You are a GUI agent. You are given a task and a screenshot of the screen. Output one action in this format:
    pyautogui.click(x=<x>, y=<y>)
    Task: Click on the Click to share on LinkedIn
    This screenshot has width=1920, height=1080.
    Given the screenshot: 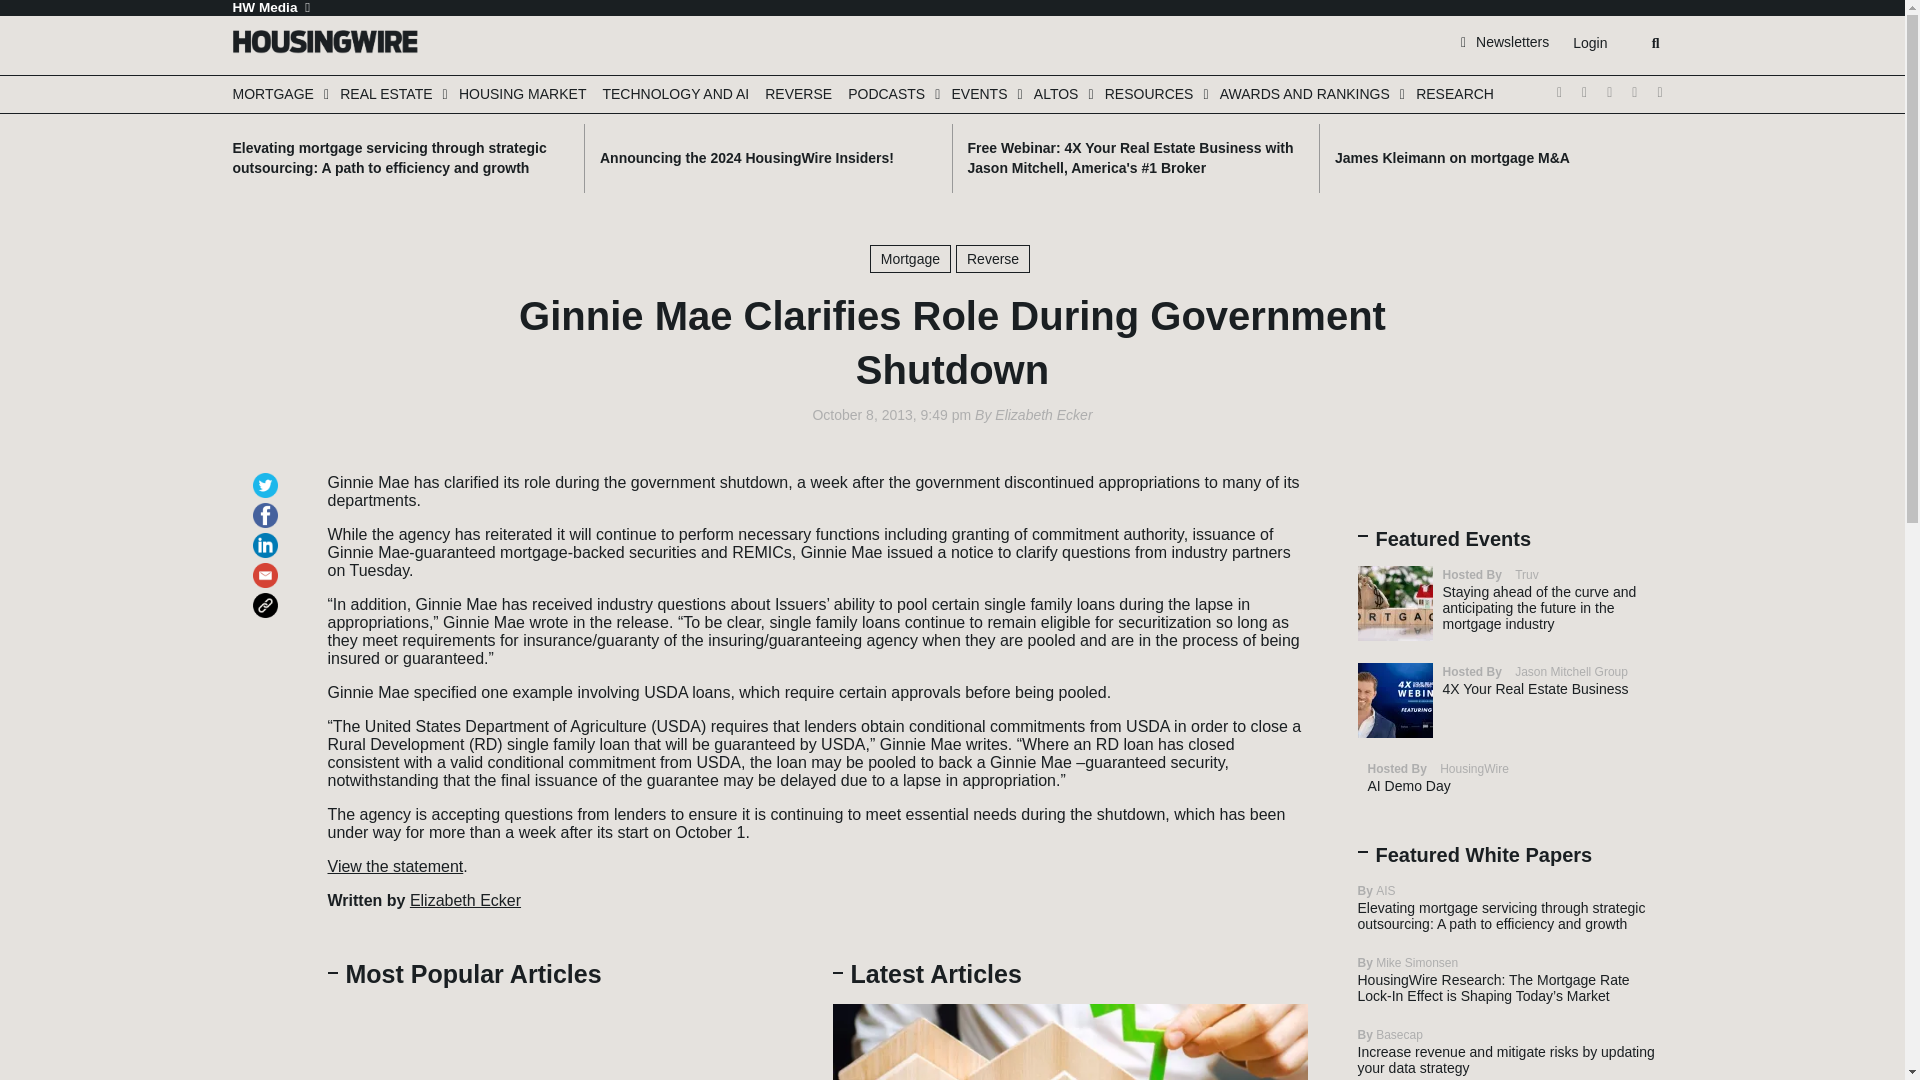 What is the action you would take?
    pyautogui.click(x=268, y=536)
    